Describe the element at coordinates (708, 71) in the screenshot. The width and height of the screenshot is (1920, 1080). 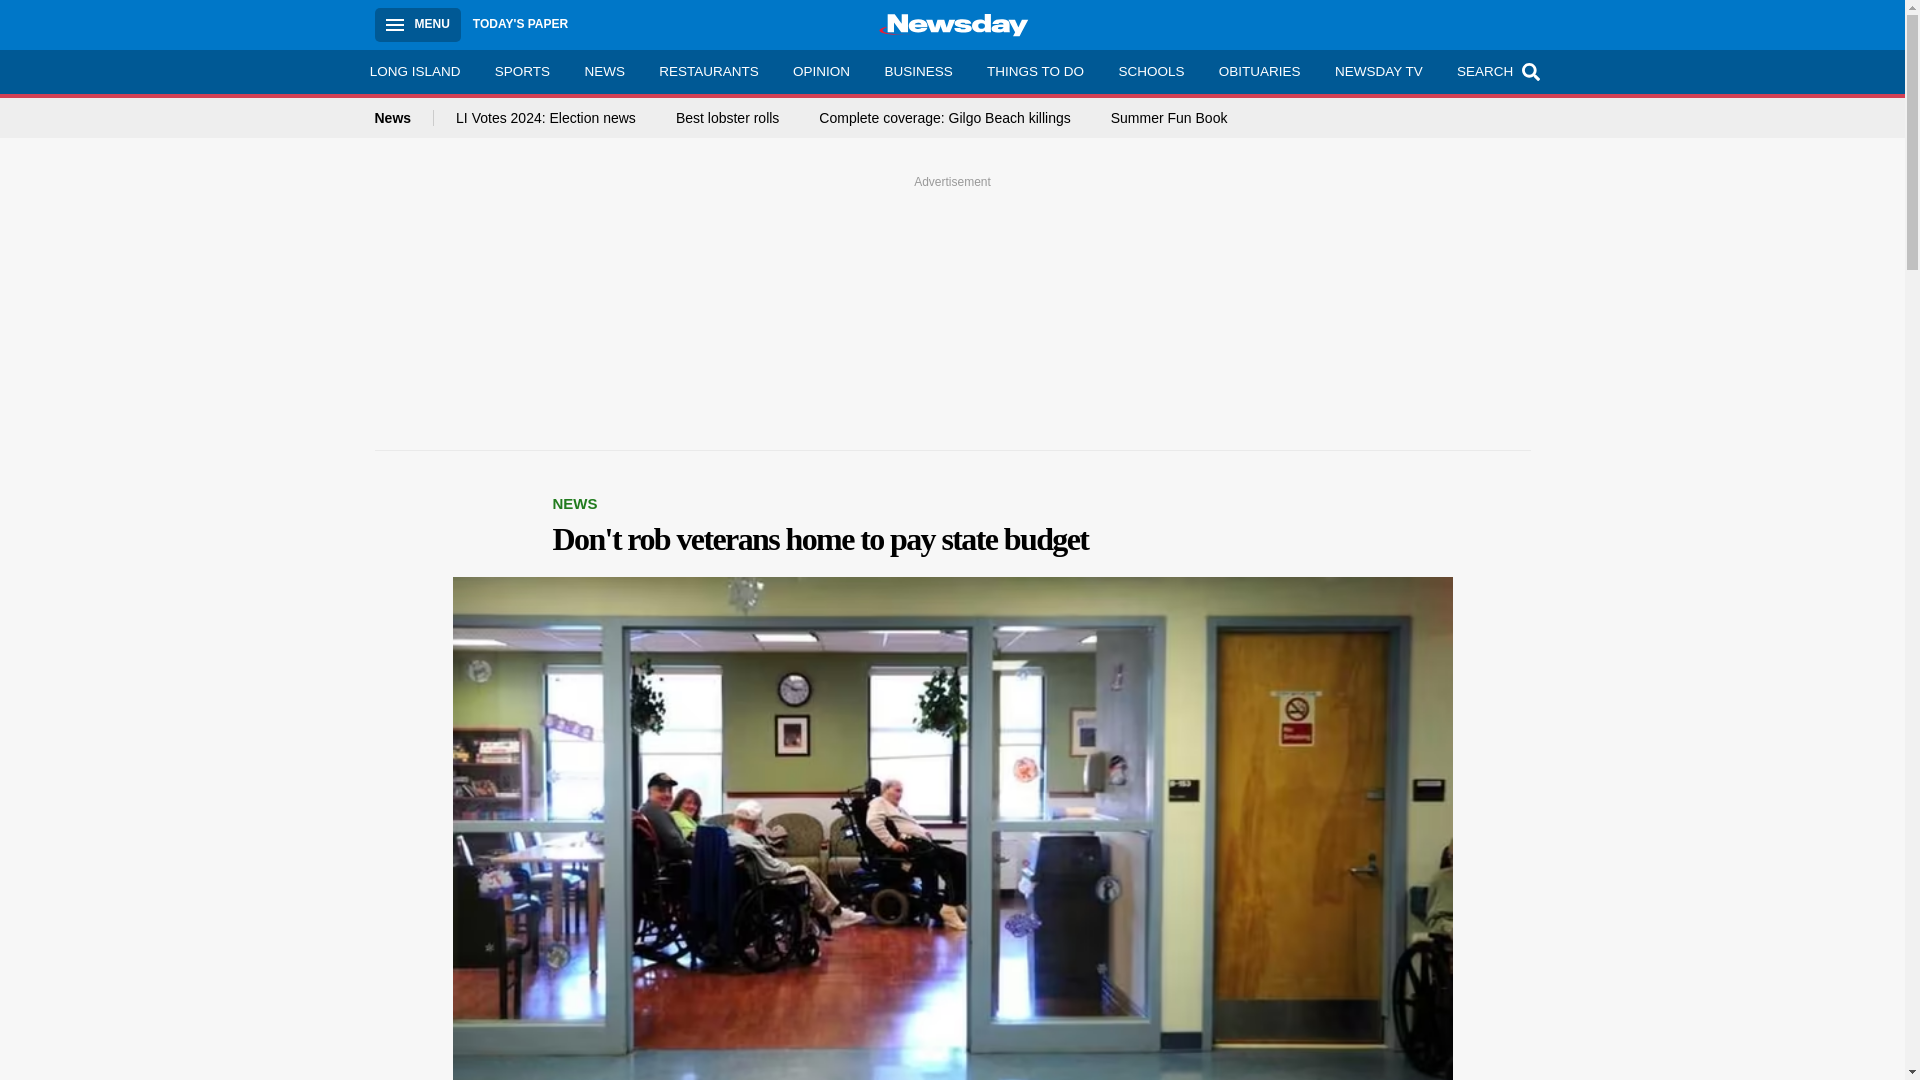
I see `RESTAURANTS` at that location.